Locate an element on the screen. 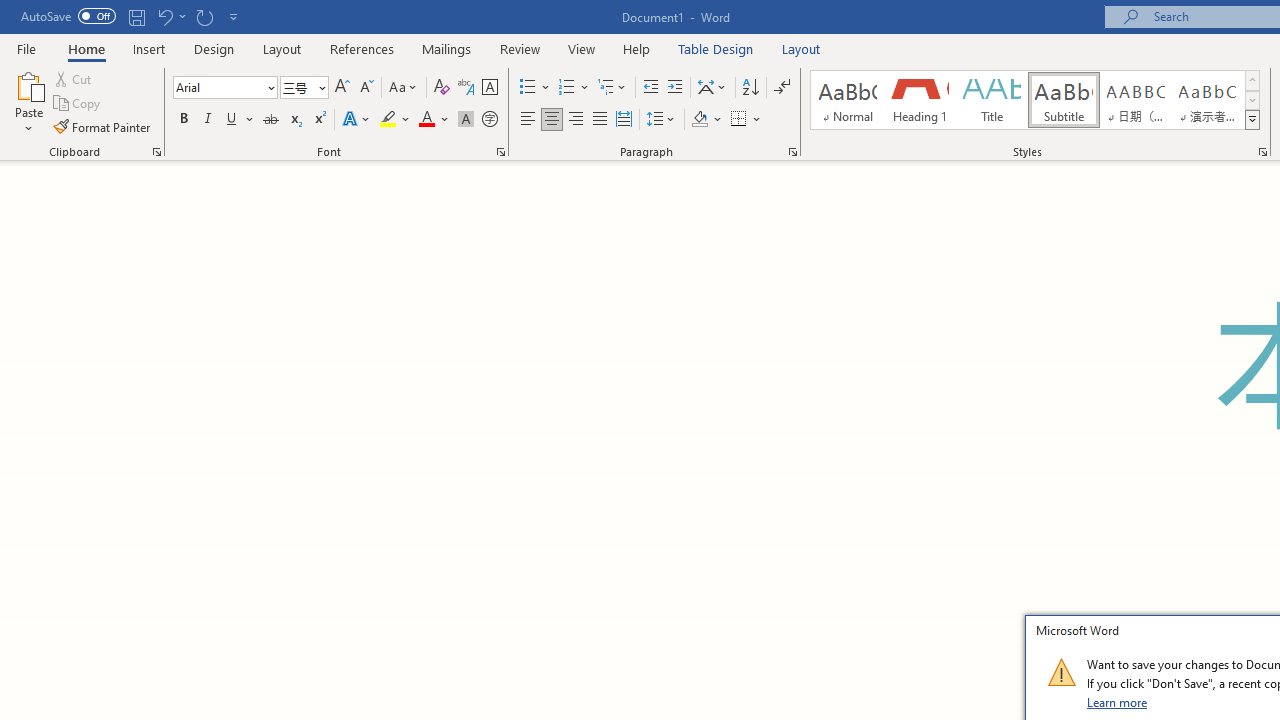  Superscript is located at coordinates (319, 120).